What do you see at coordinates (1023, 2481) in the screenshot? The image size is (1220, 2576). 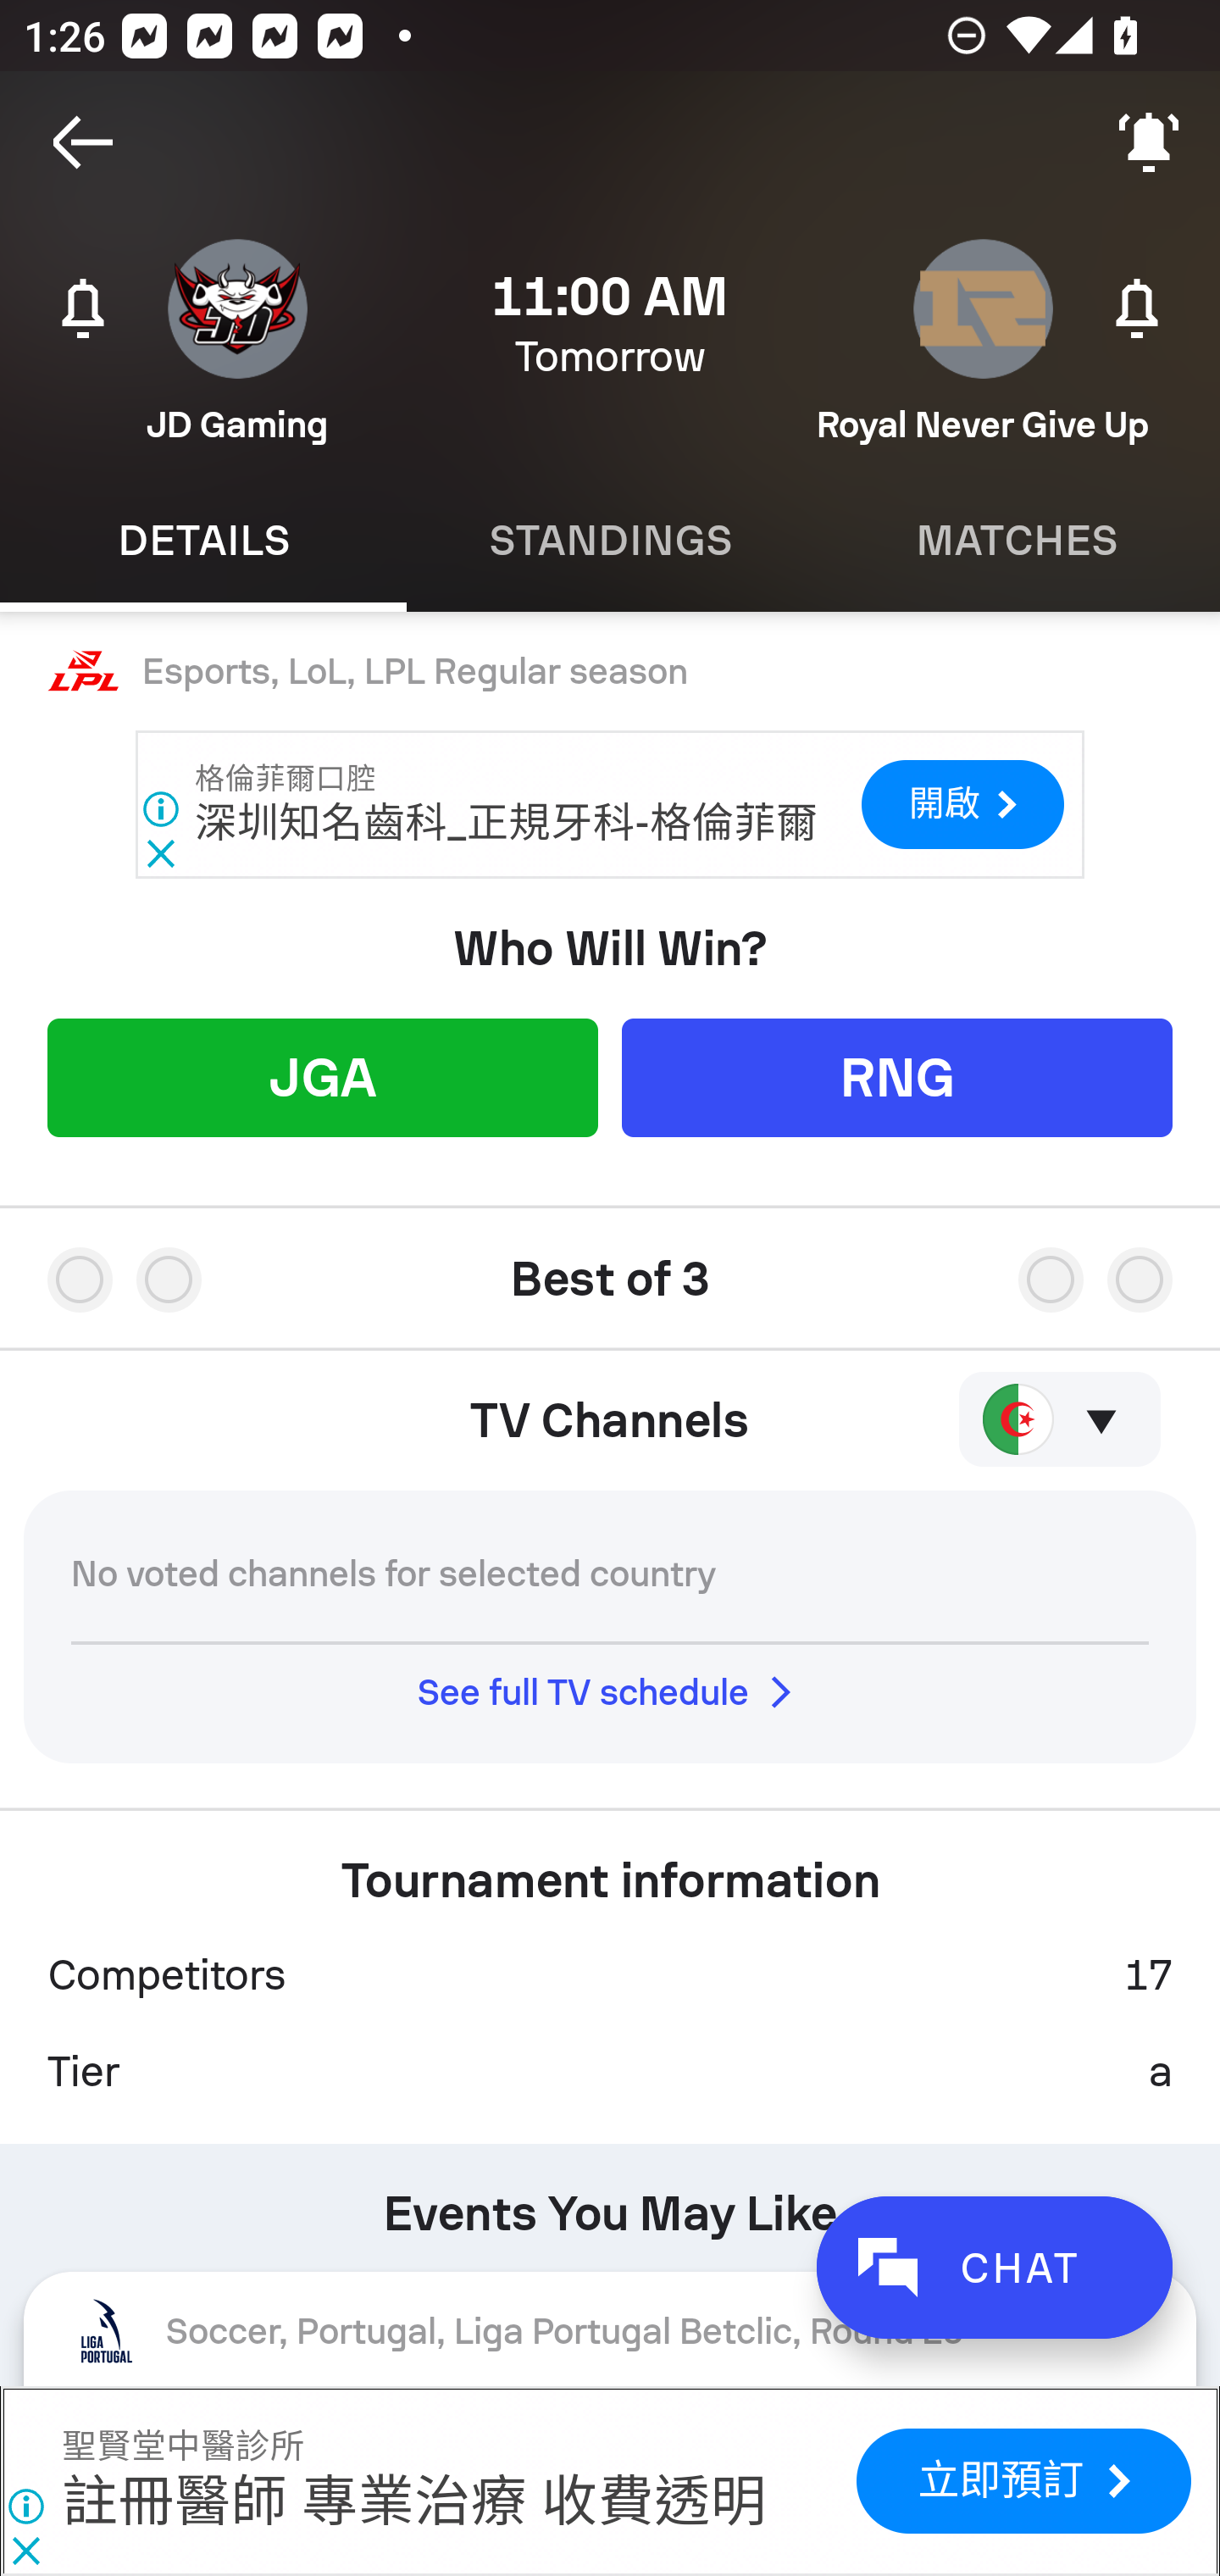 I see `立即預訂` at bounding box center [1023, 2481].